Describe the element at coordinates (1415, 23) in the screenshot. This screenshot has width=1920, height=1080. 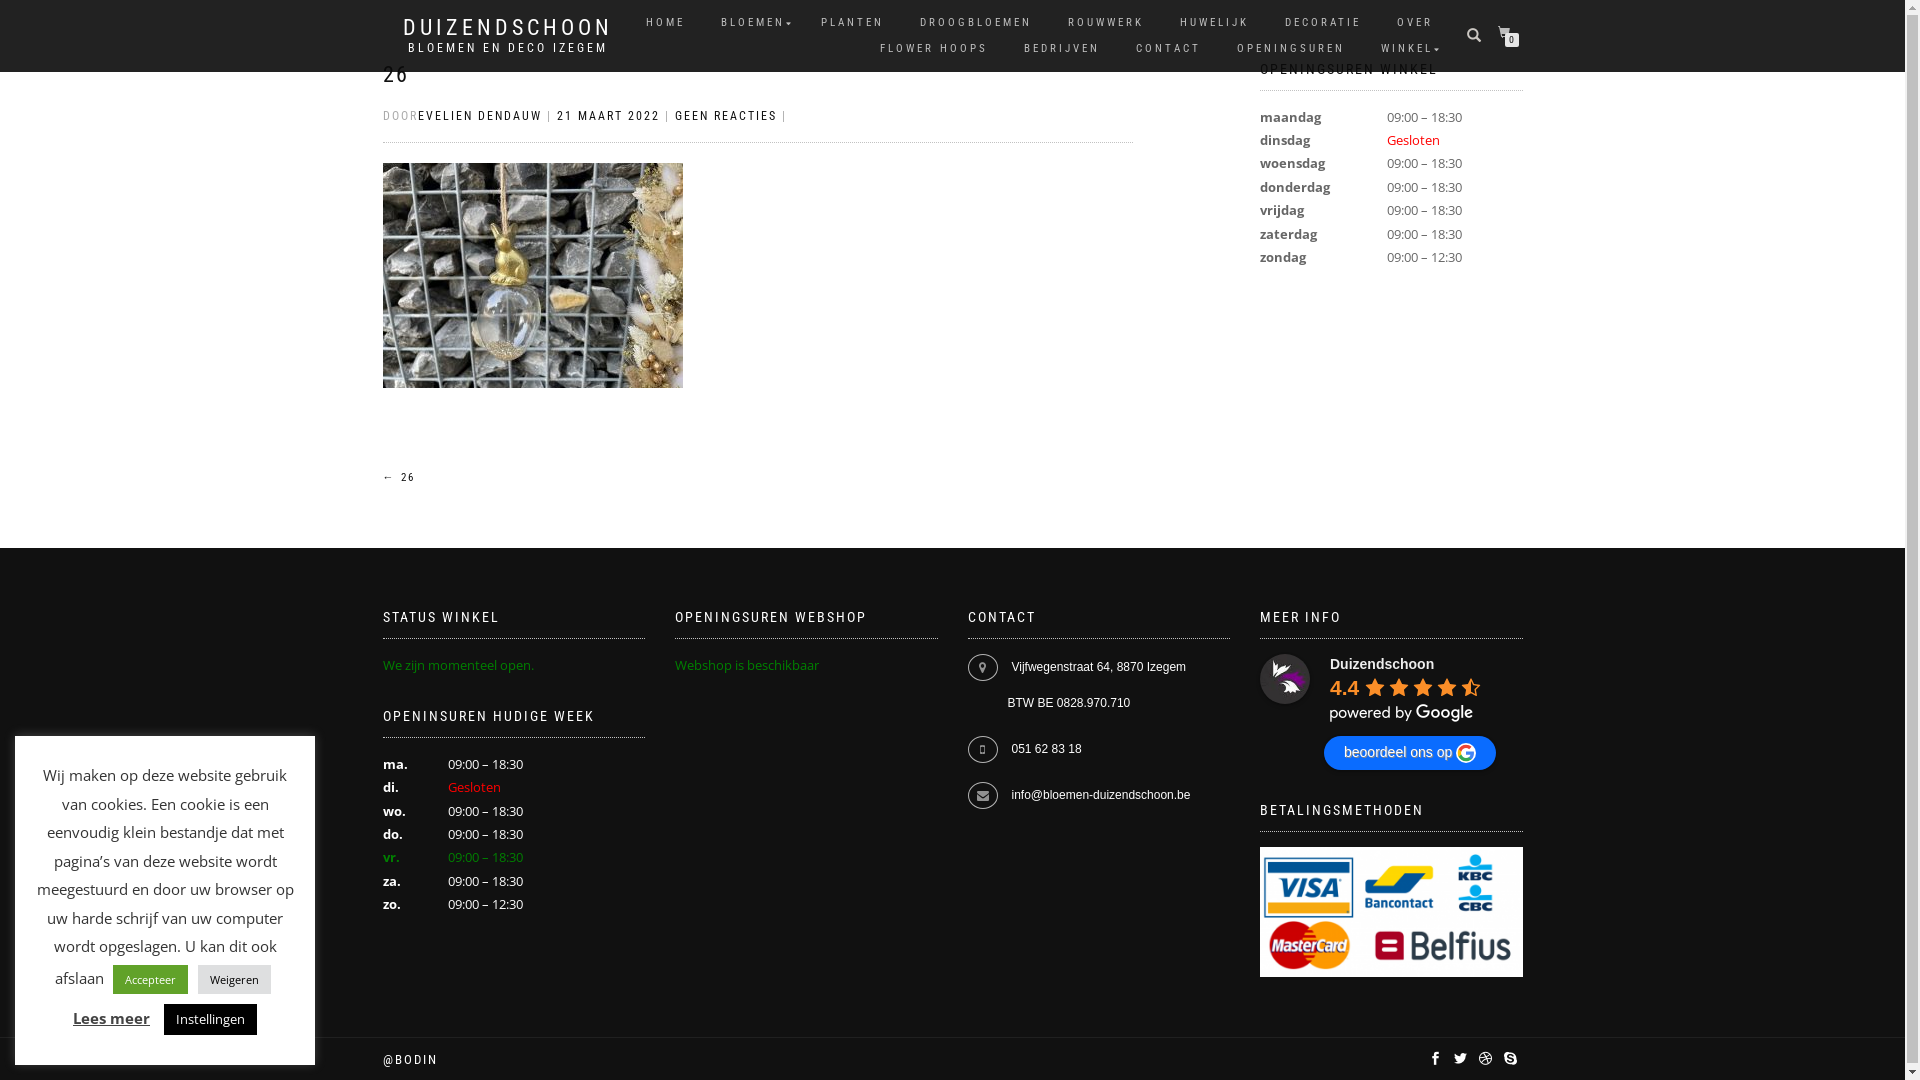
I see `OVER` at that location.